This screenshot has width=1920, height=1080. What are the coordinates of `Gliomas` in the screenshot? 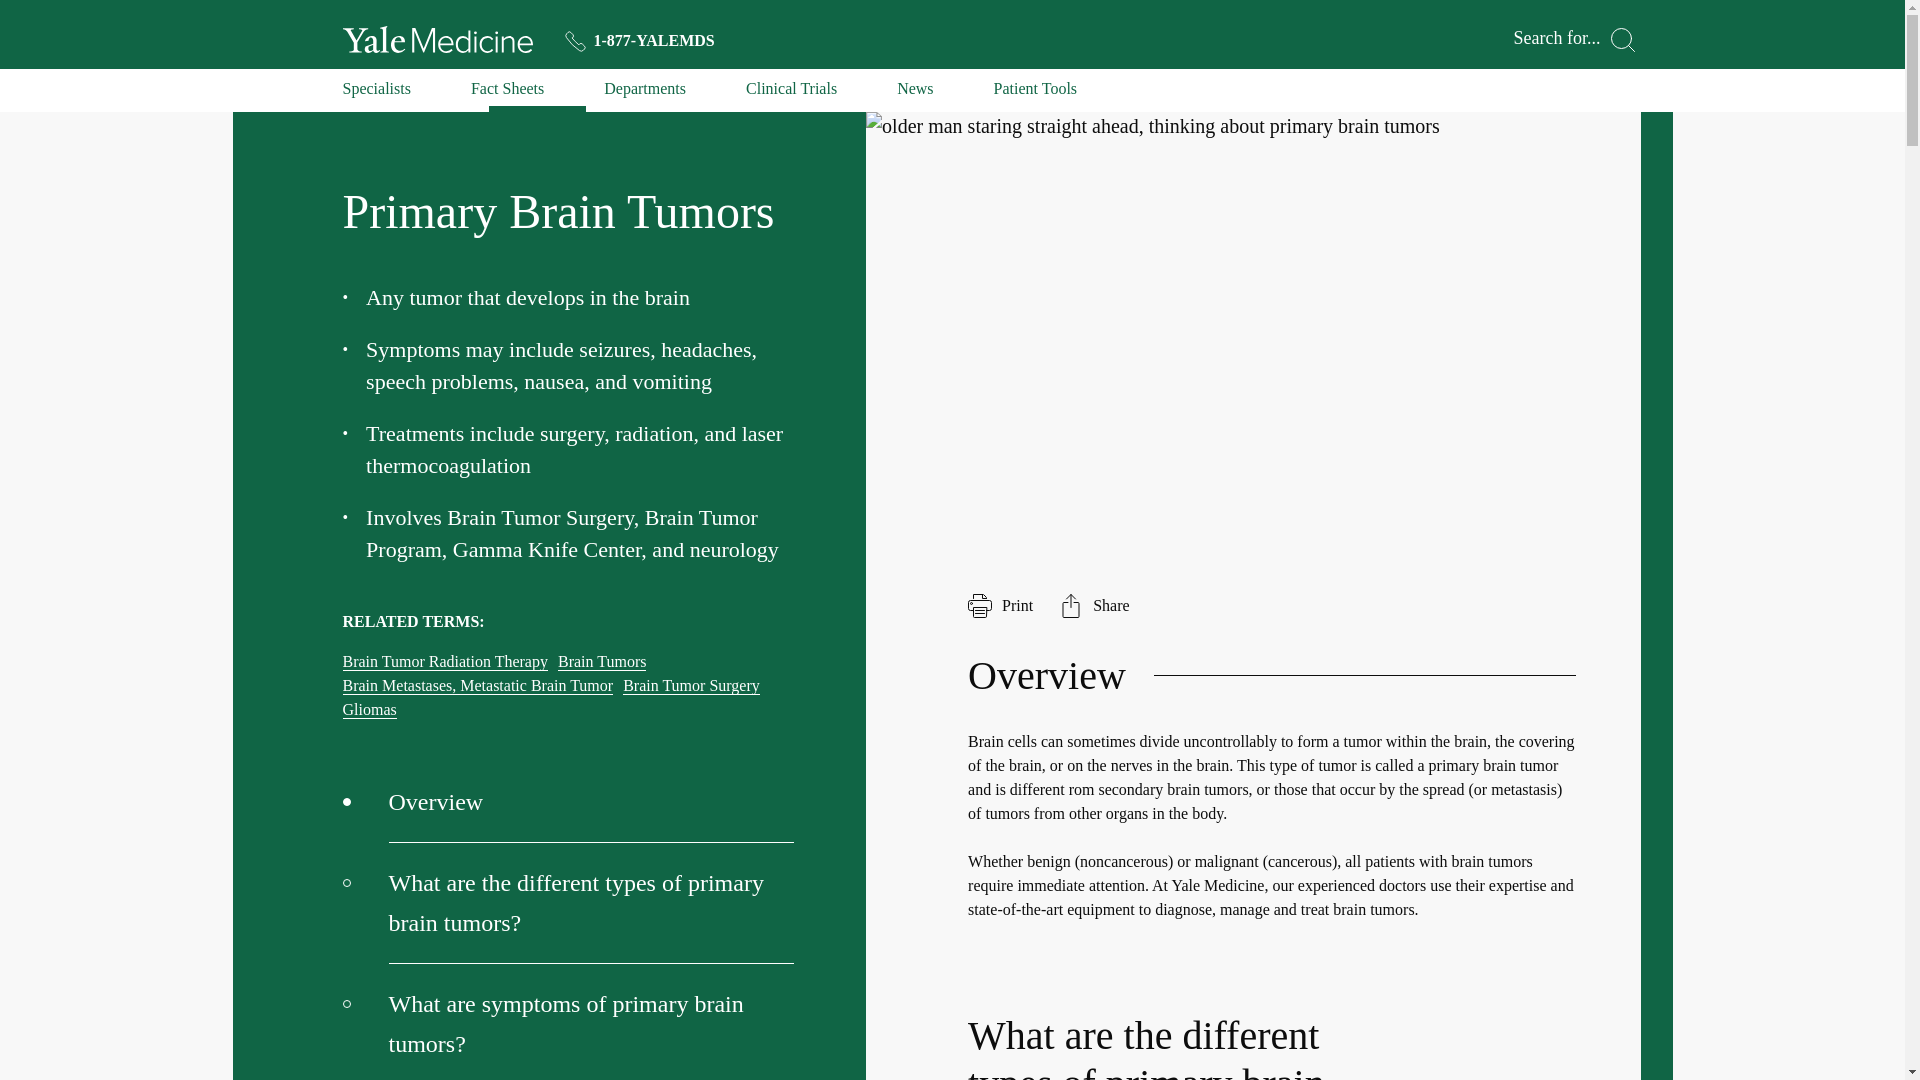 It's located at (368, 710).